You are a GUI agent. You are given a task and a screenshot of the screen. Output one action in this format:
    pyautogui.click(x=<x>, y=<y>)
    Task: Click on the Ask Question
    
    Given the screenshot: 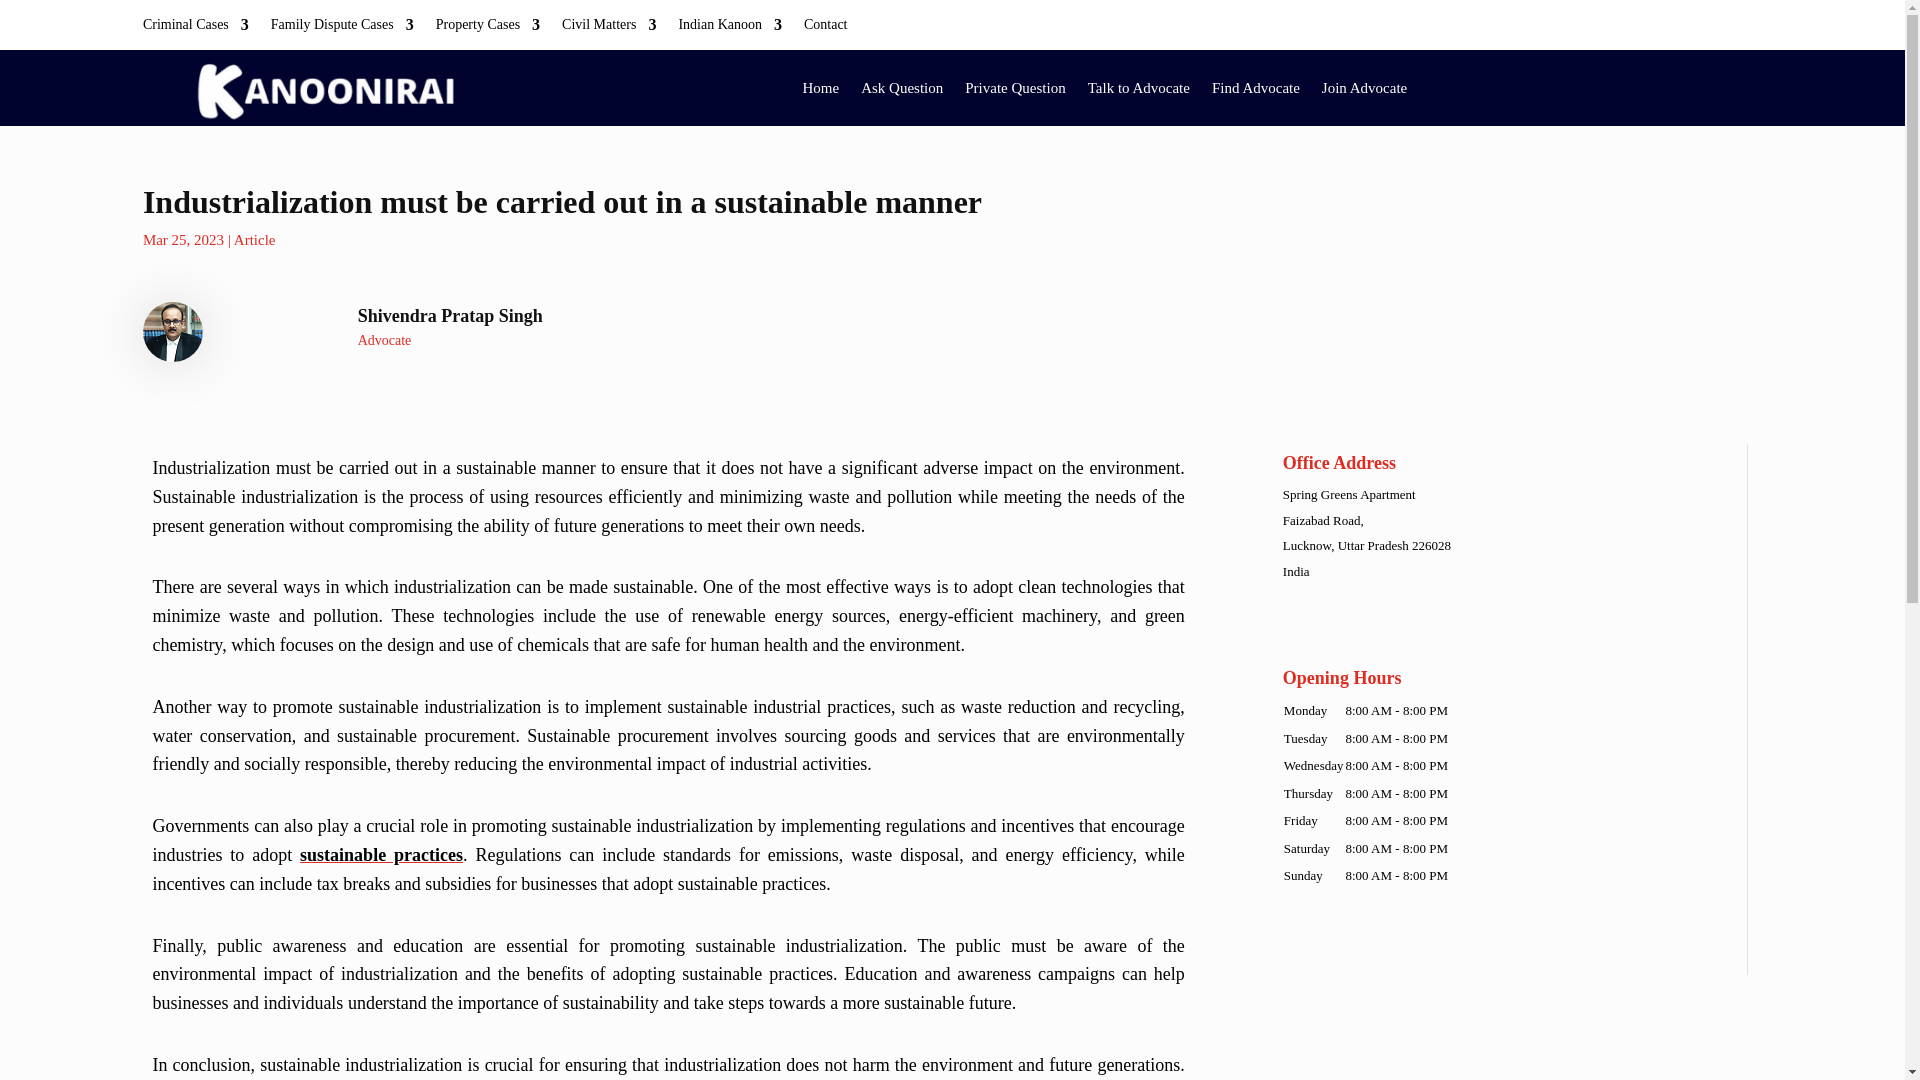 What is the action you would take?
    pyautogui.click(x=901, y=88)
    